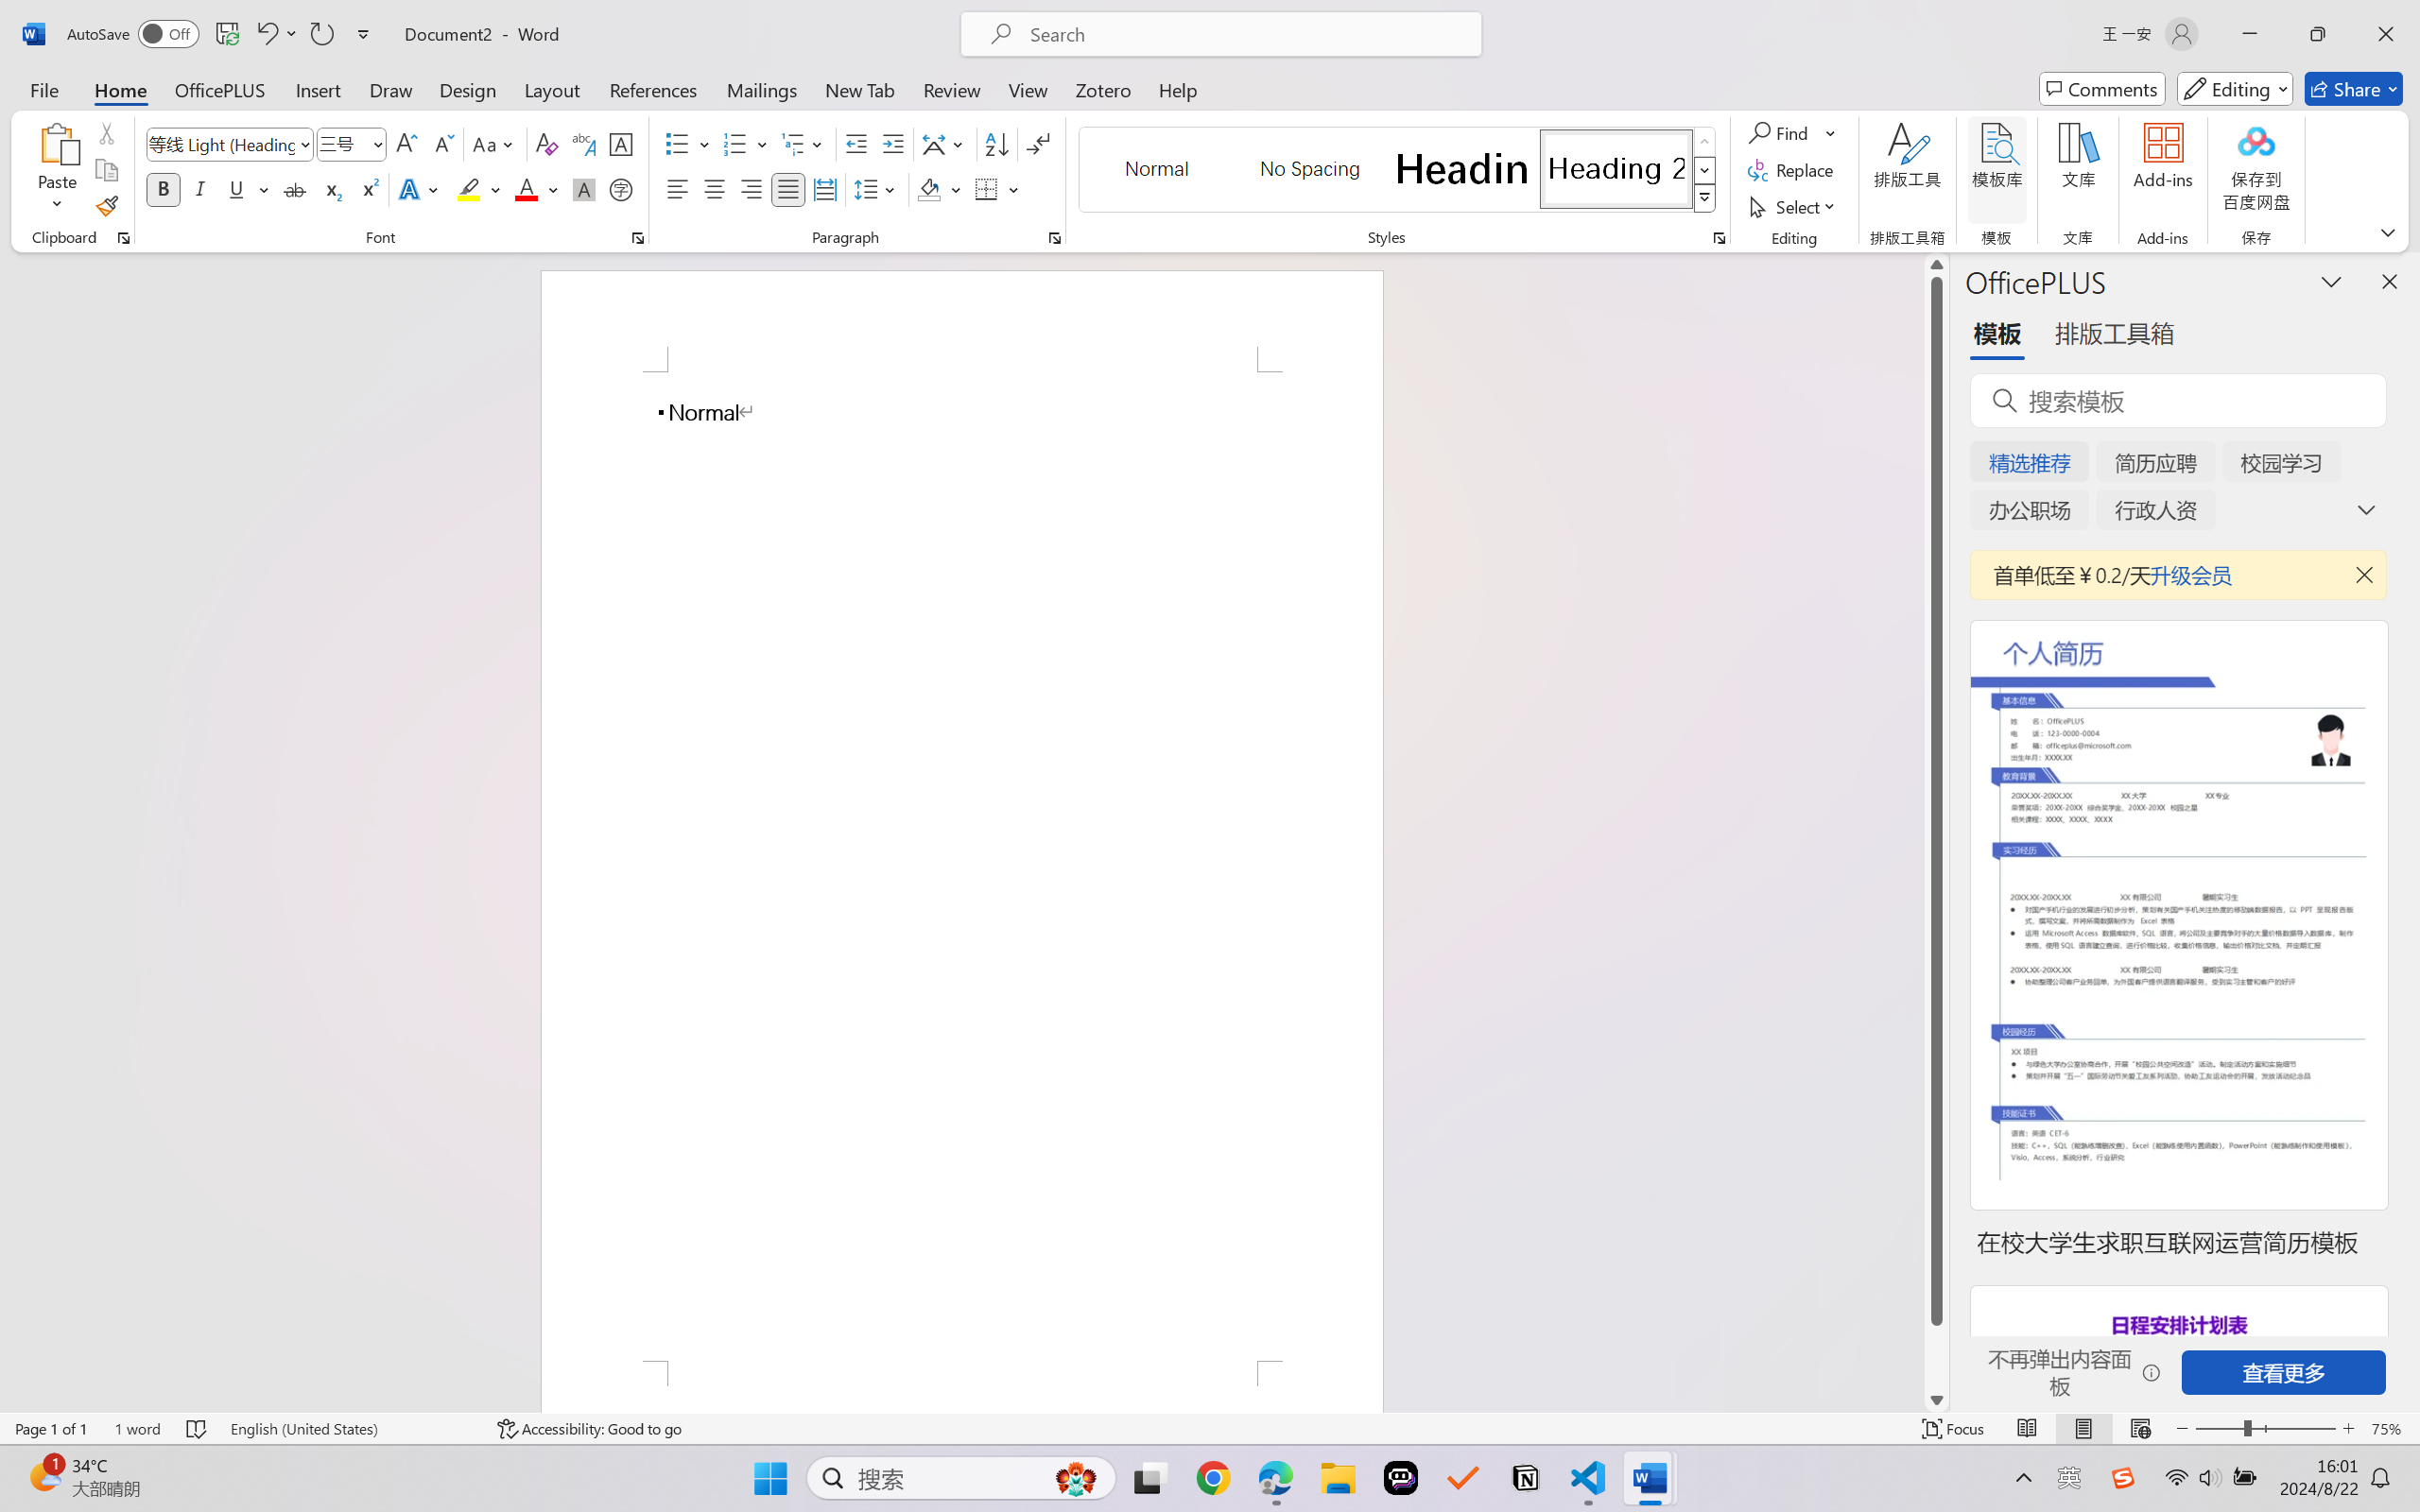 The height and width of the screenshot is (1512, 2420). Describe the element at coordinates (1781, 132) in the screenshot. I see `Find` at that location.